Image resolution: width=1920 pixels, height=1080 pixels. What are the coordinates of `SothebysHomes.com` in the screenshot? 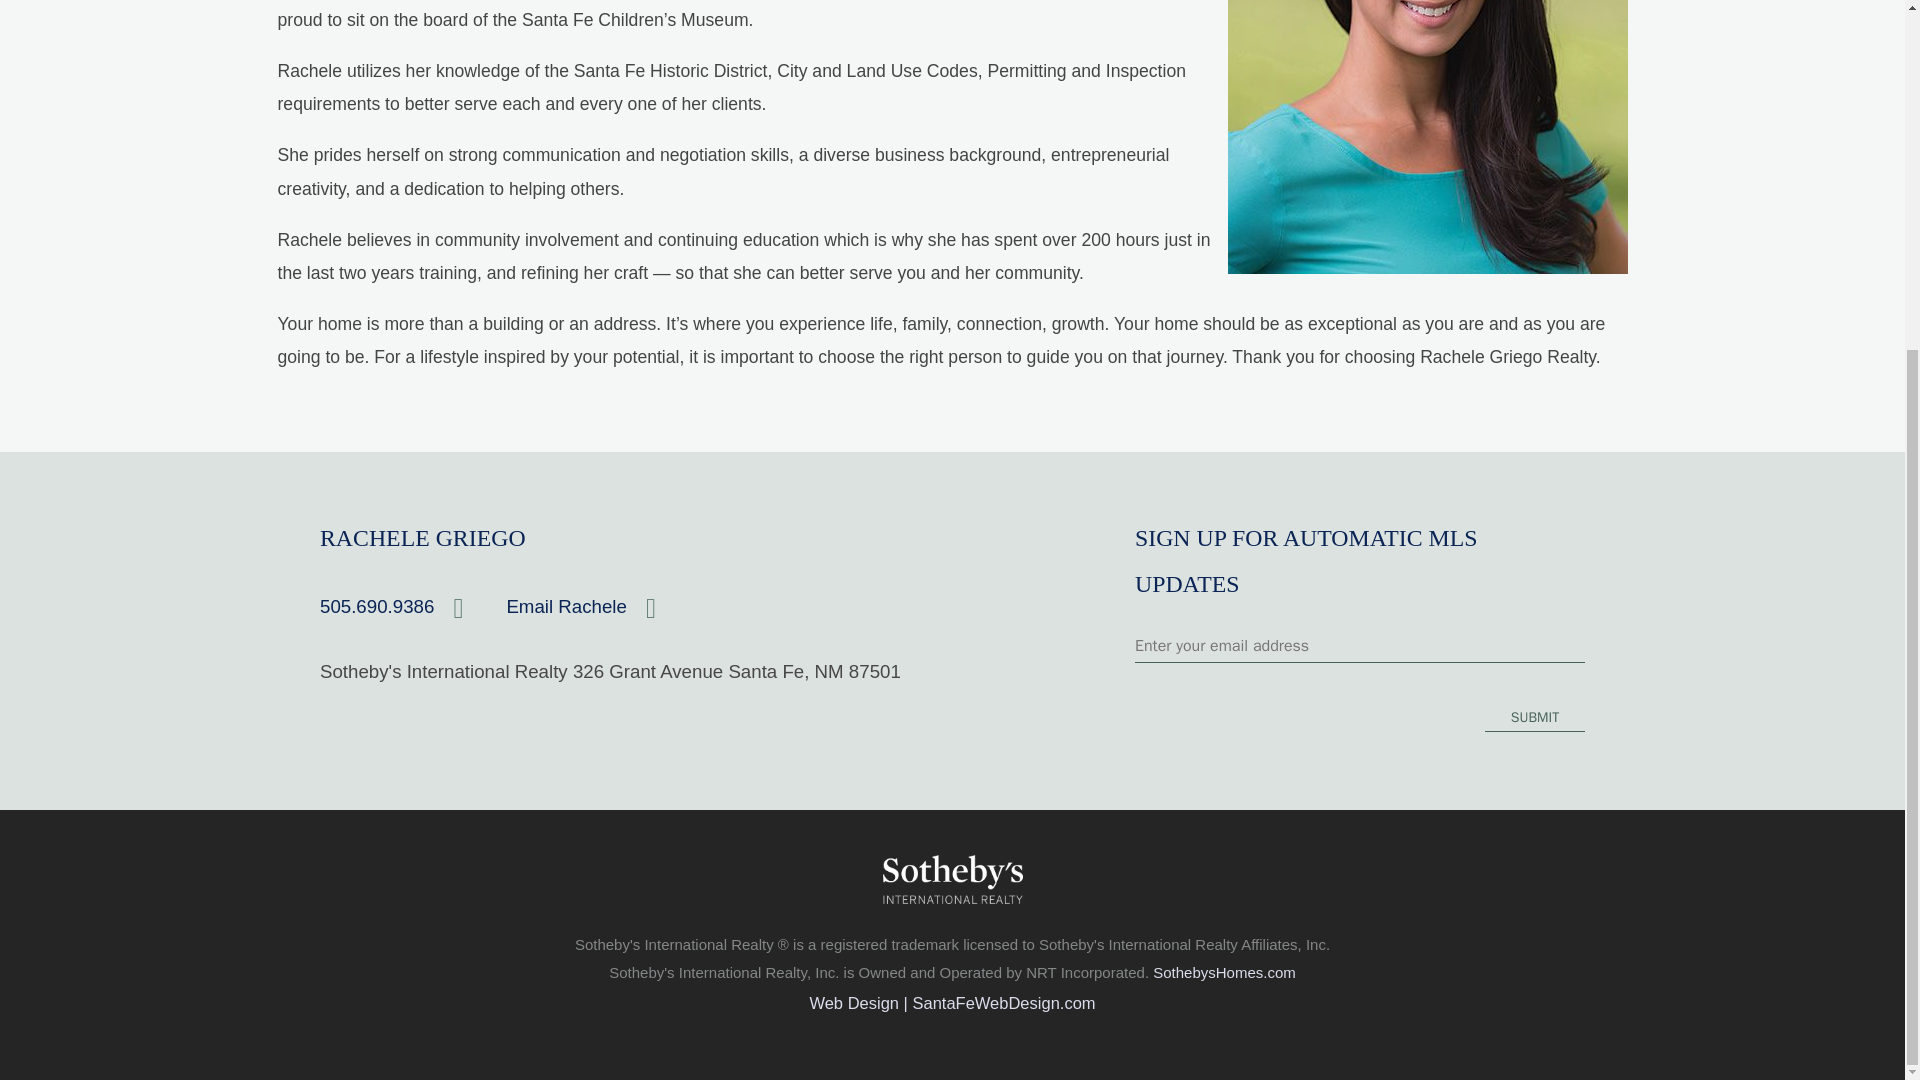 It's located at (1224, 972).